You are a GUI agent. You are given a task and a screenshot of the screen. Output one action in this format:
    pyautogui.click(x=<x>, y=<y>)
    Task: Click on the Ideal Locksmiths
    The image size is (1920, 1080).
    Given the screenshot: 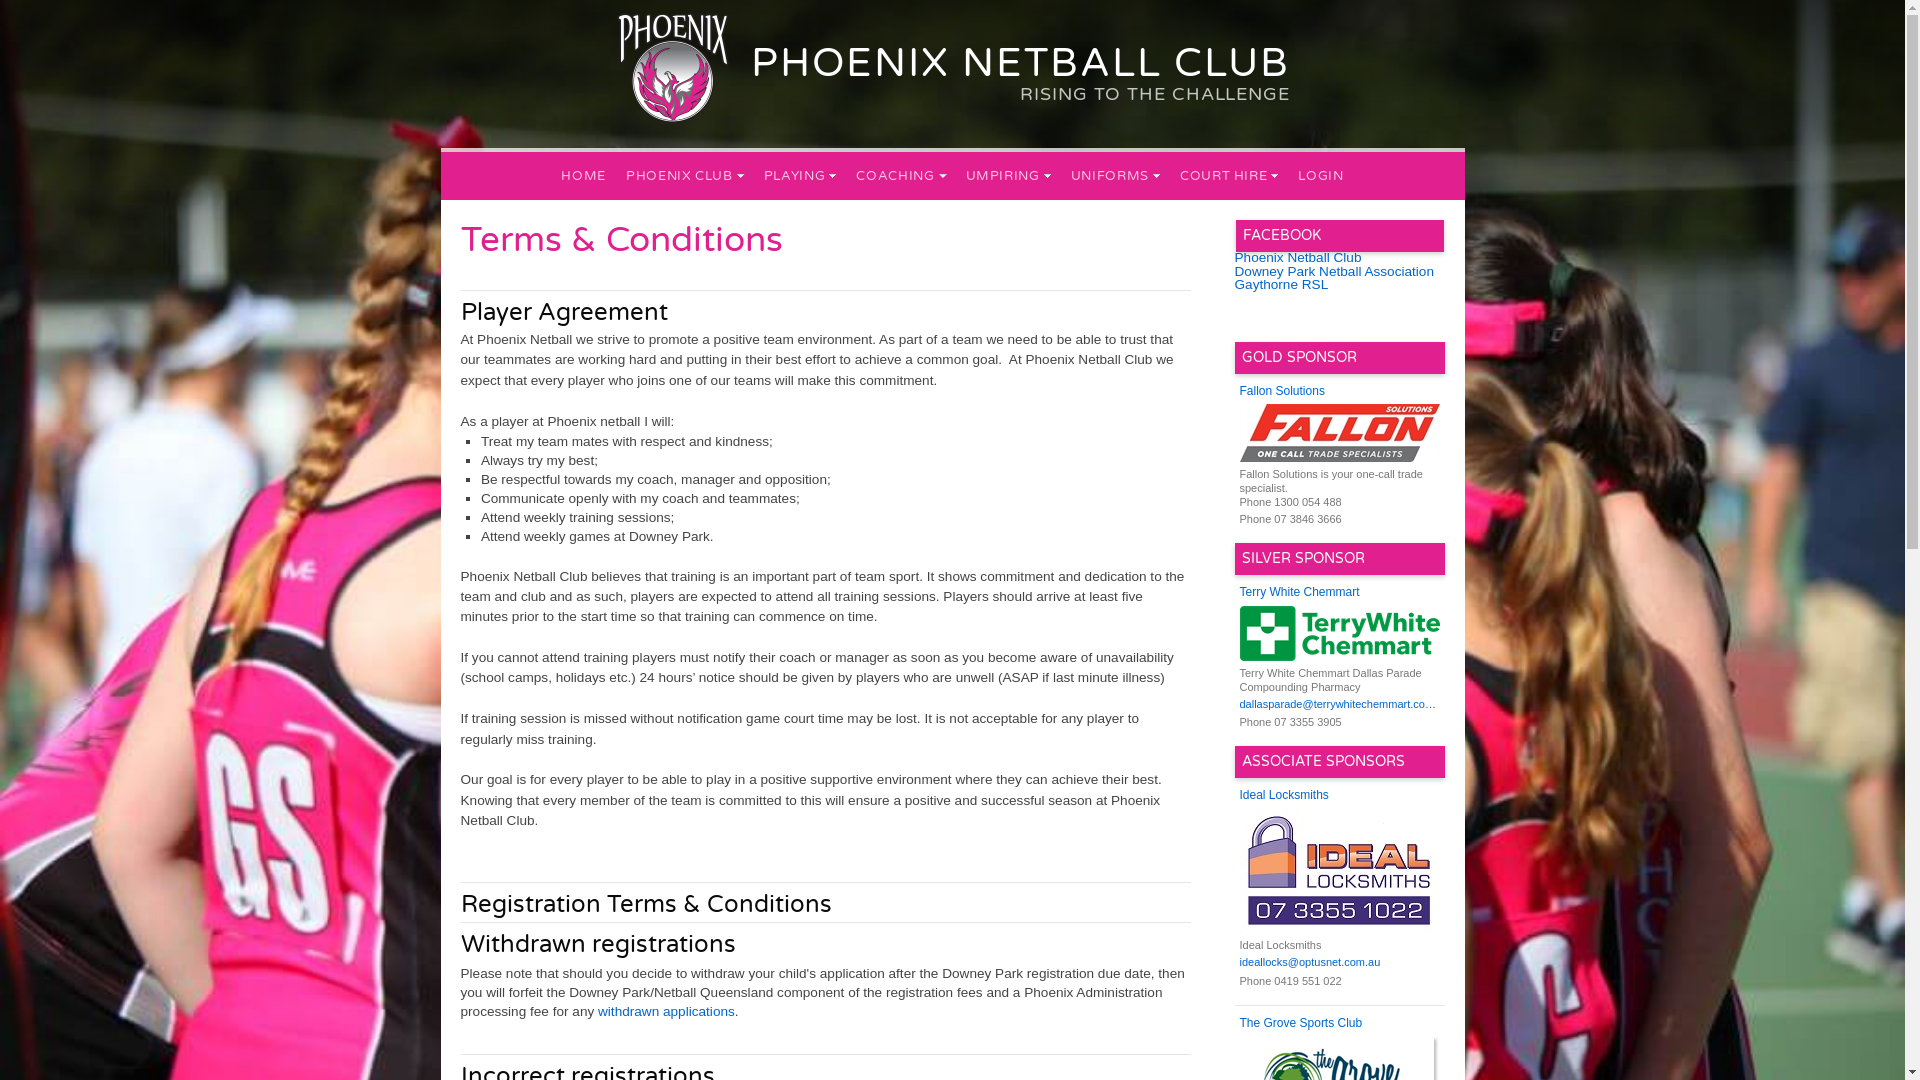 What is the action you would take?
    pyautogui.click(x=1340, y=880)
    